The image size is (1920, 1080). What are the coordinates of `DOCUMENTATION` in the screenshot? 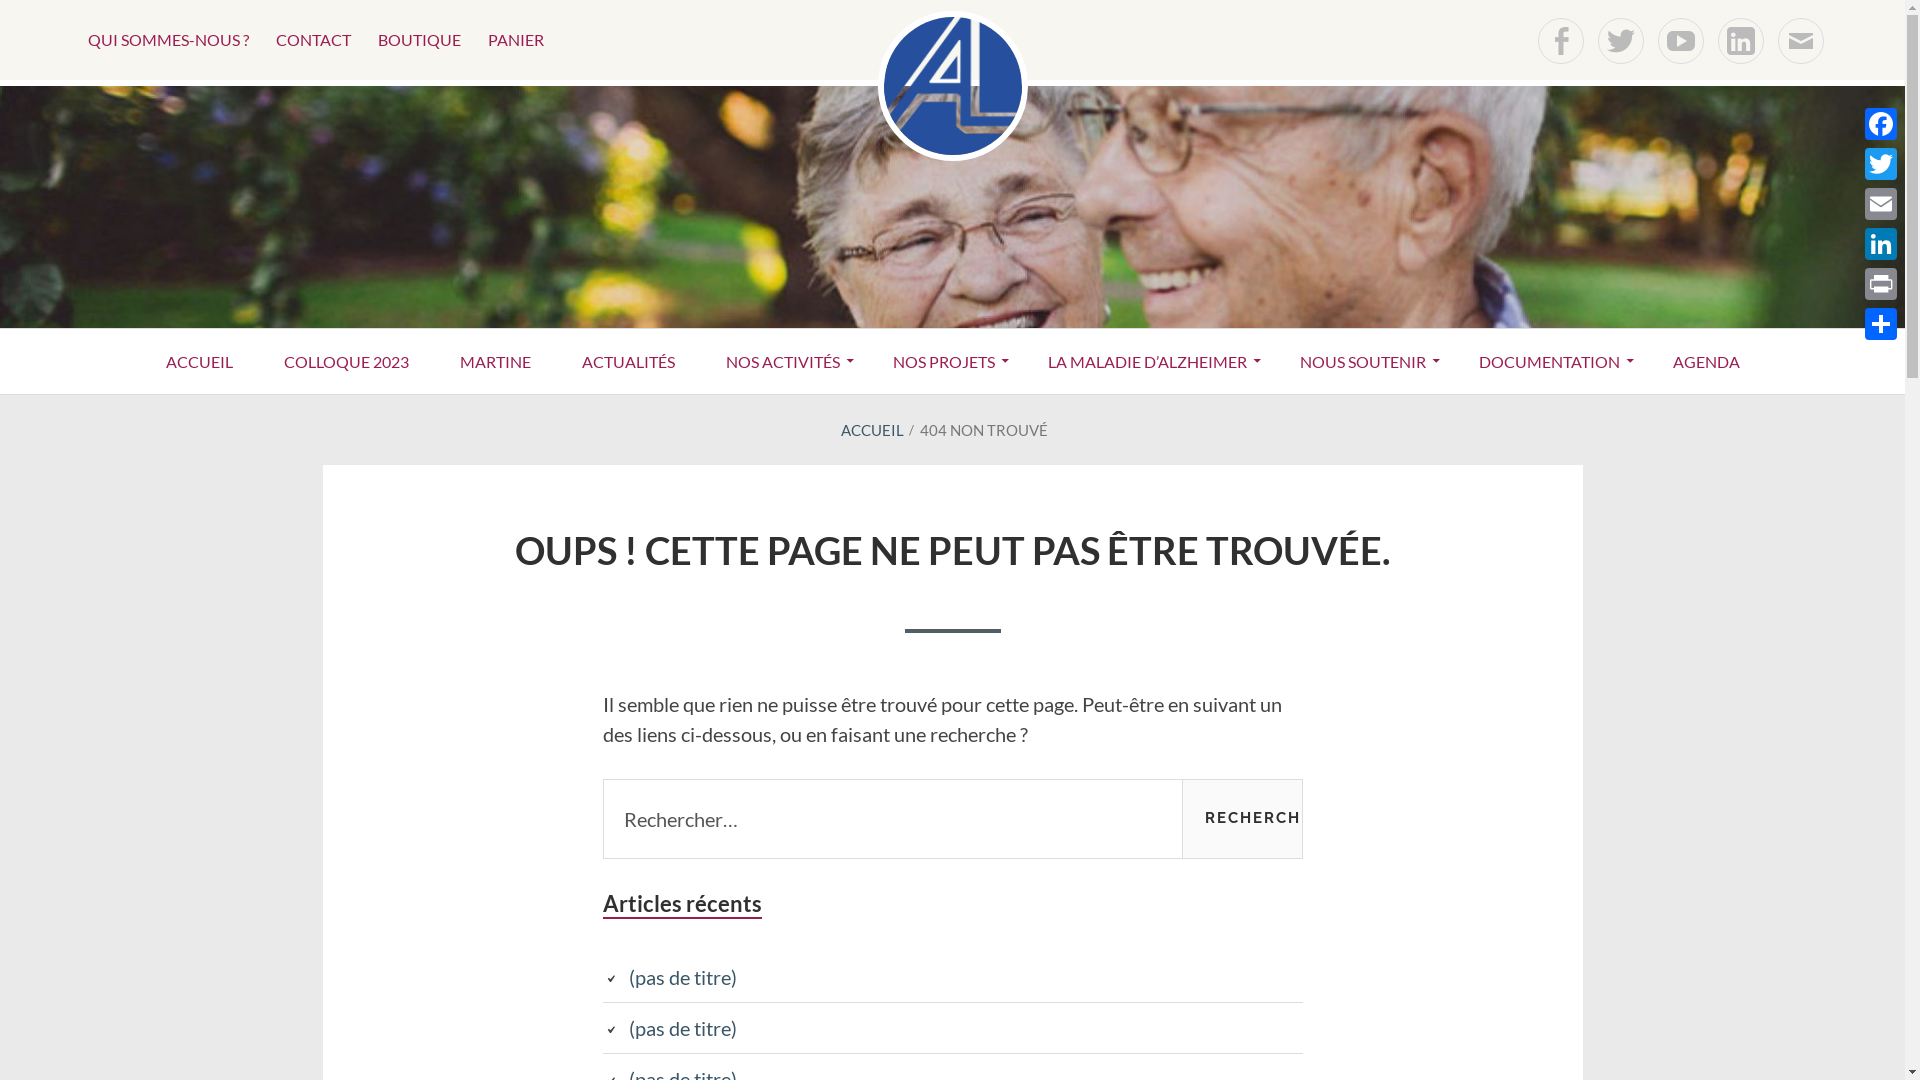 It's located at (1550, 362).